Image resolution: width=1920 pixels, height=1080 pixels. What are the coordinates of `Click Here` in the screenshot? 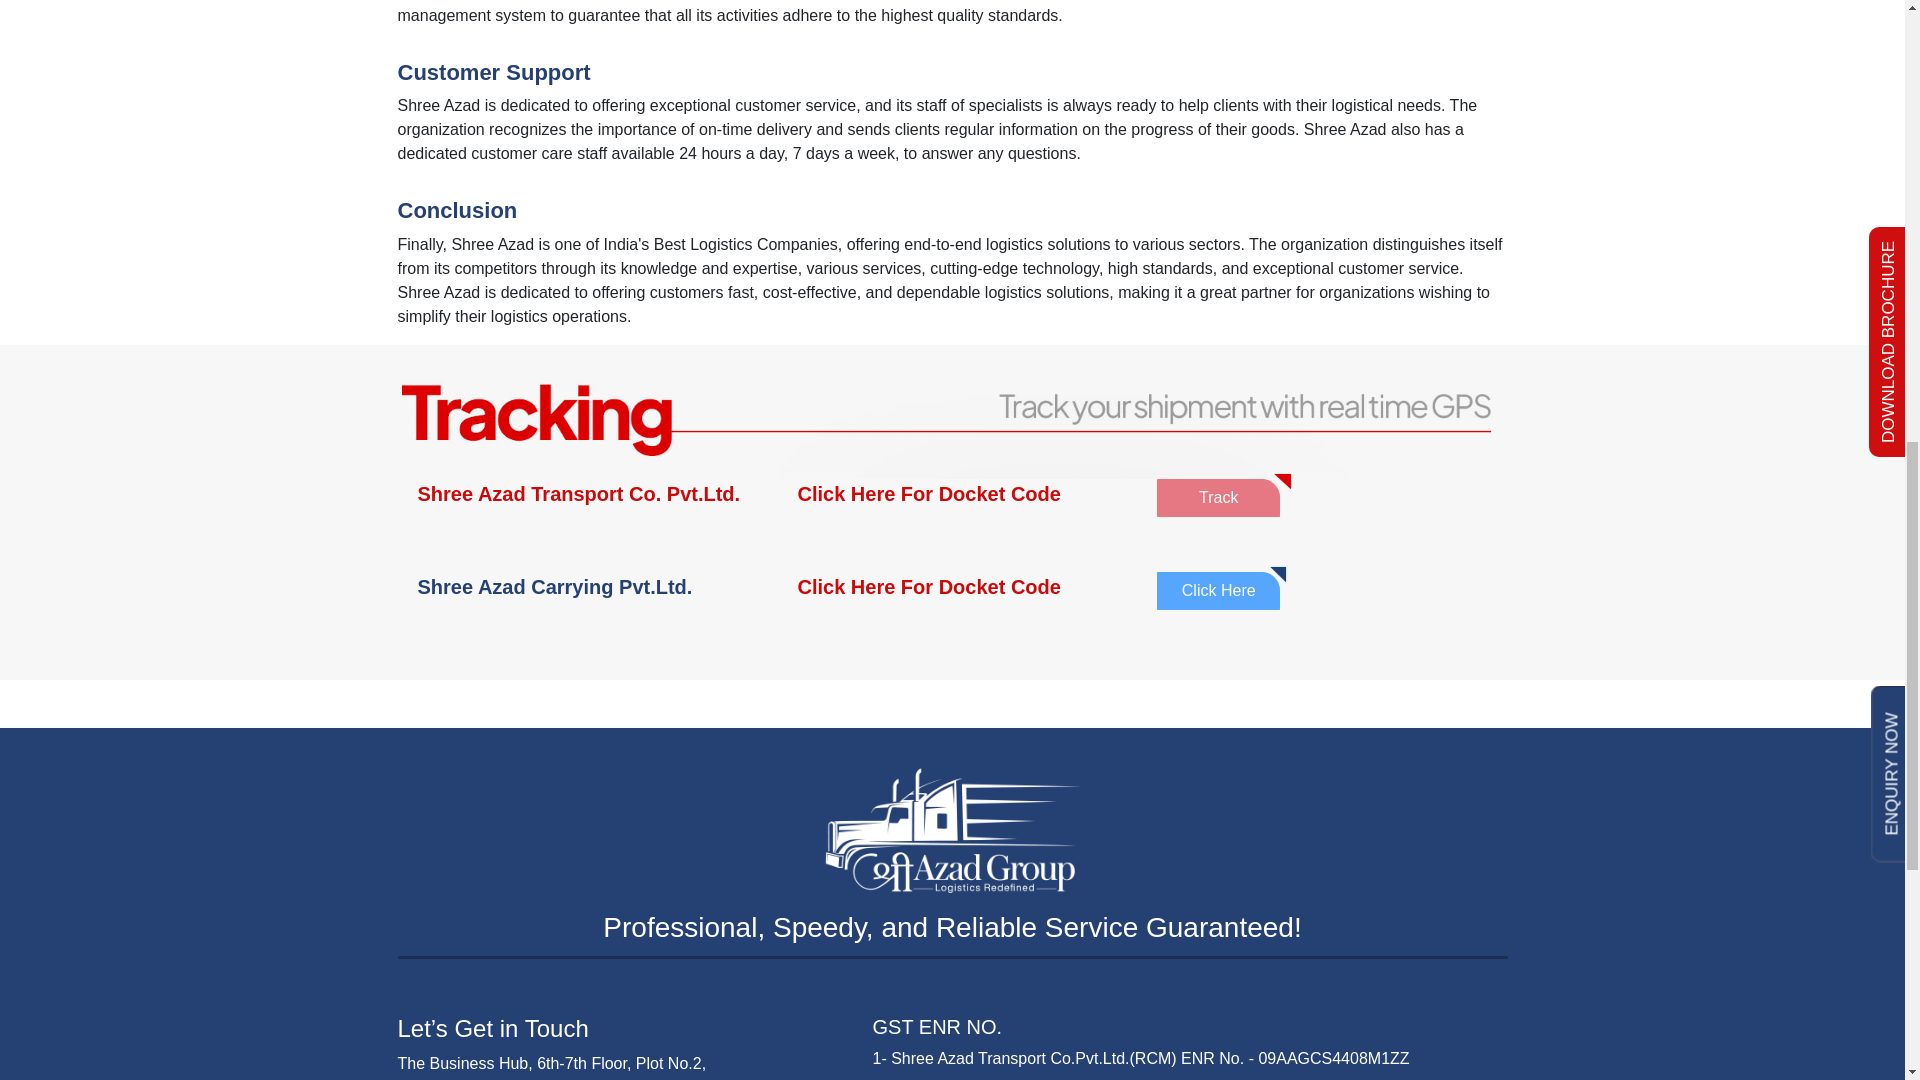 It's located at (1218, 591).